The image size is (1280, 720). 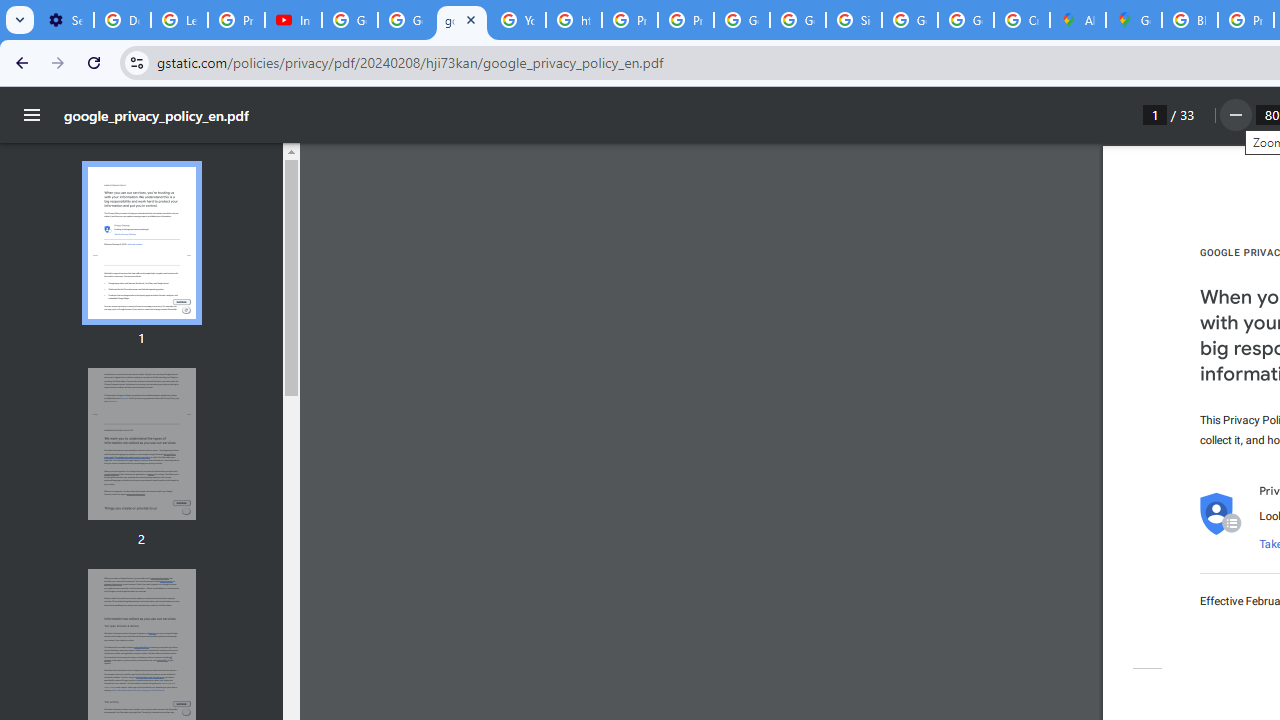 I want to click on Delete photos & videos - Computer - Google Photos Help, so click(x=122, y=20).